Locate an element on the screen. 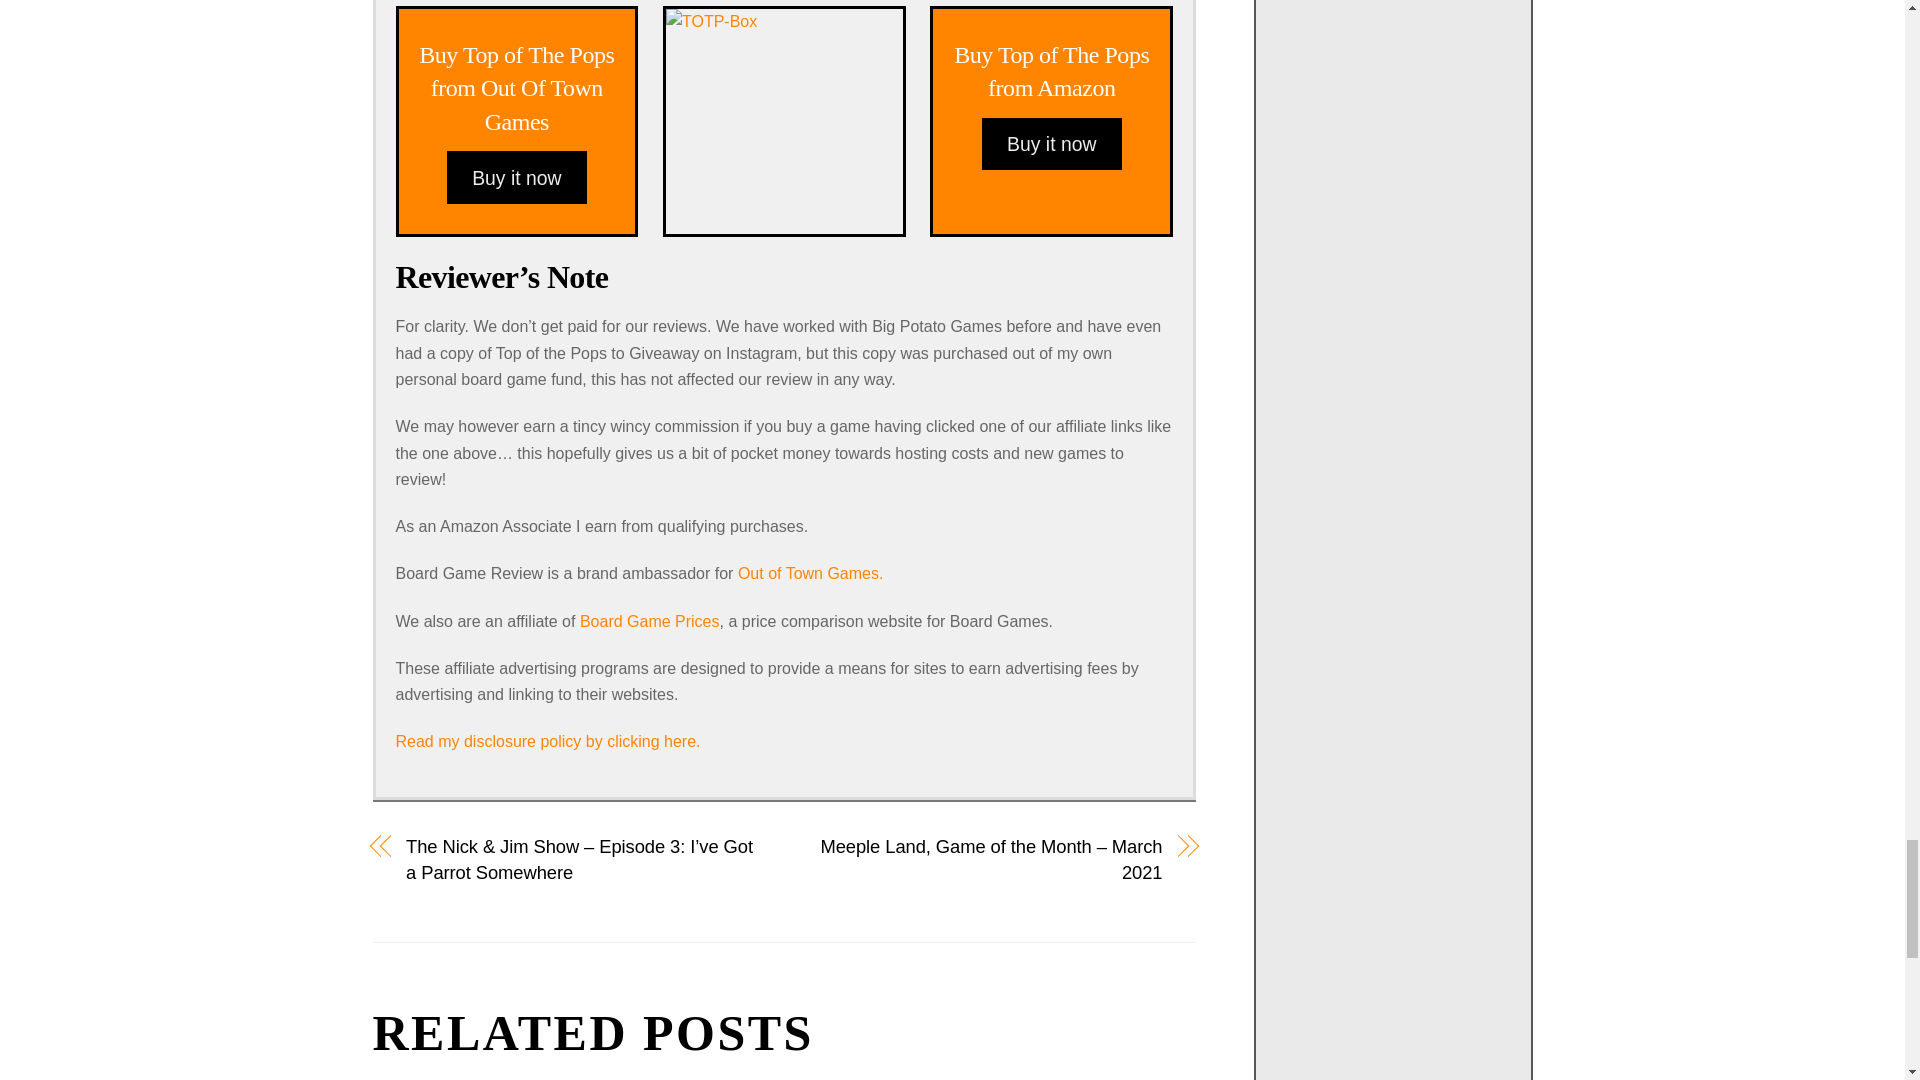 This screenshot has height=1080, width=1920. Read my disclosure policy by clicking here. is located at coordinates (516, 88).